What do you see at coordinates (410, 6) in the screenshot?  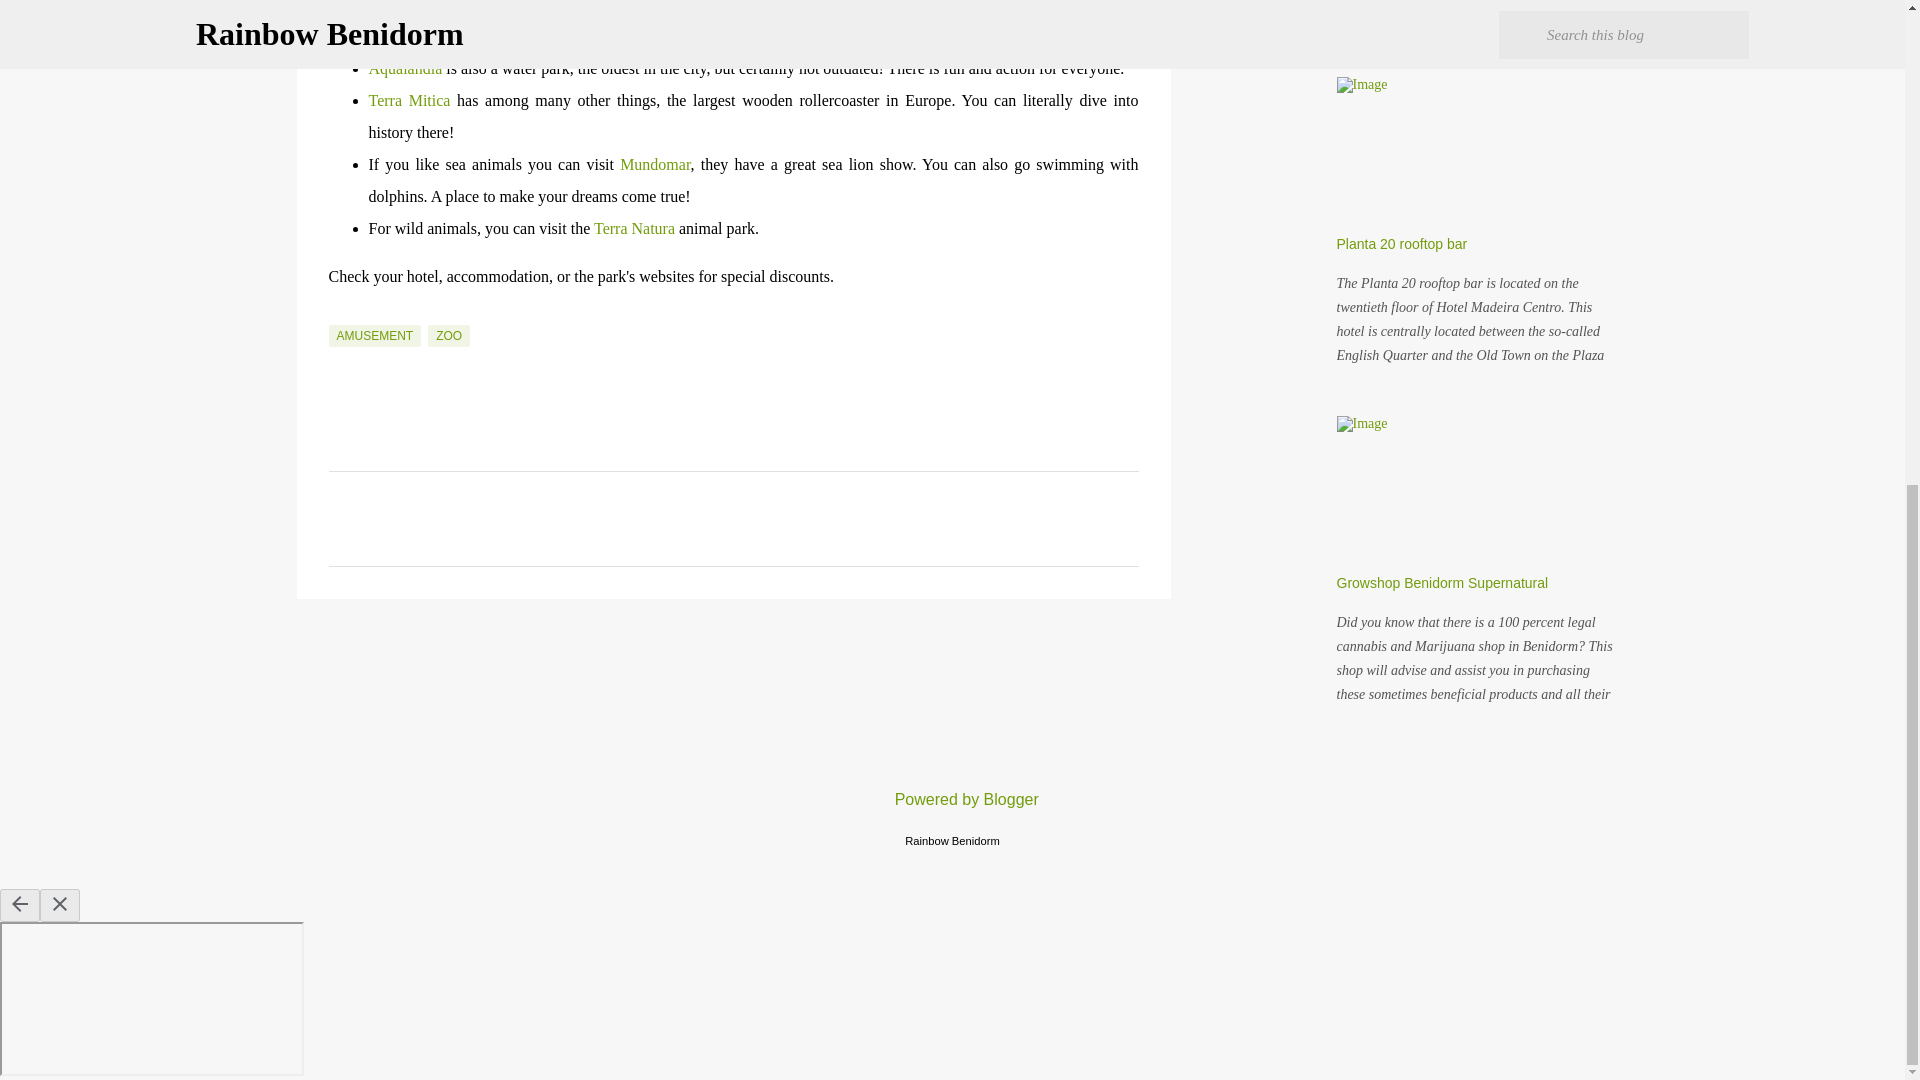 I see `Aqua Natura` at bounding box center [410, 6].